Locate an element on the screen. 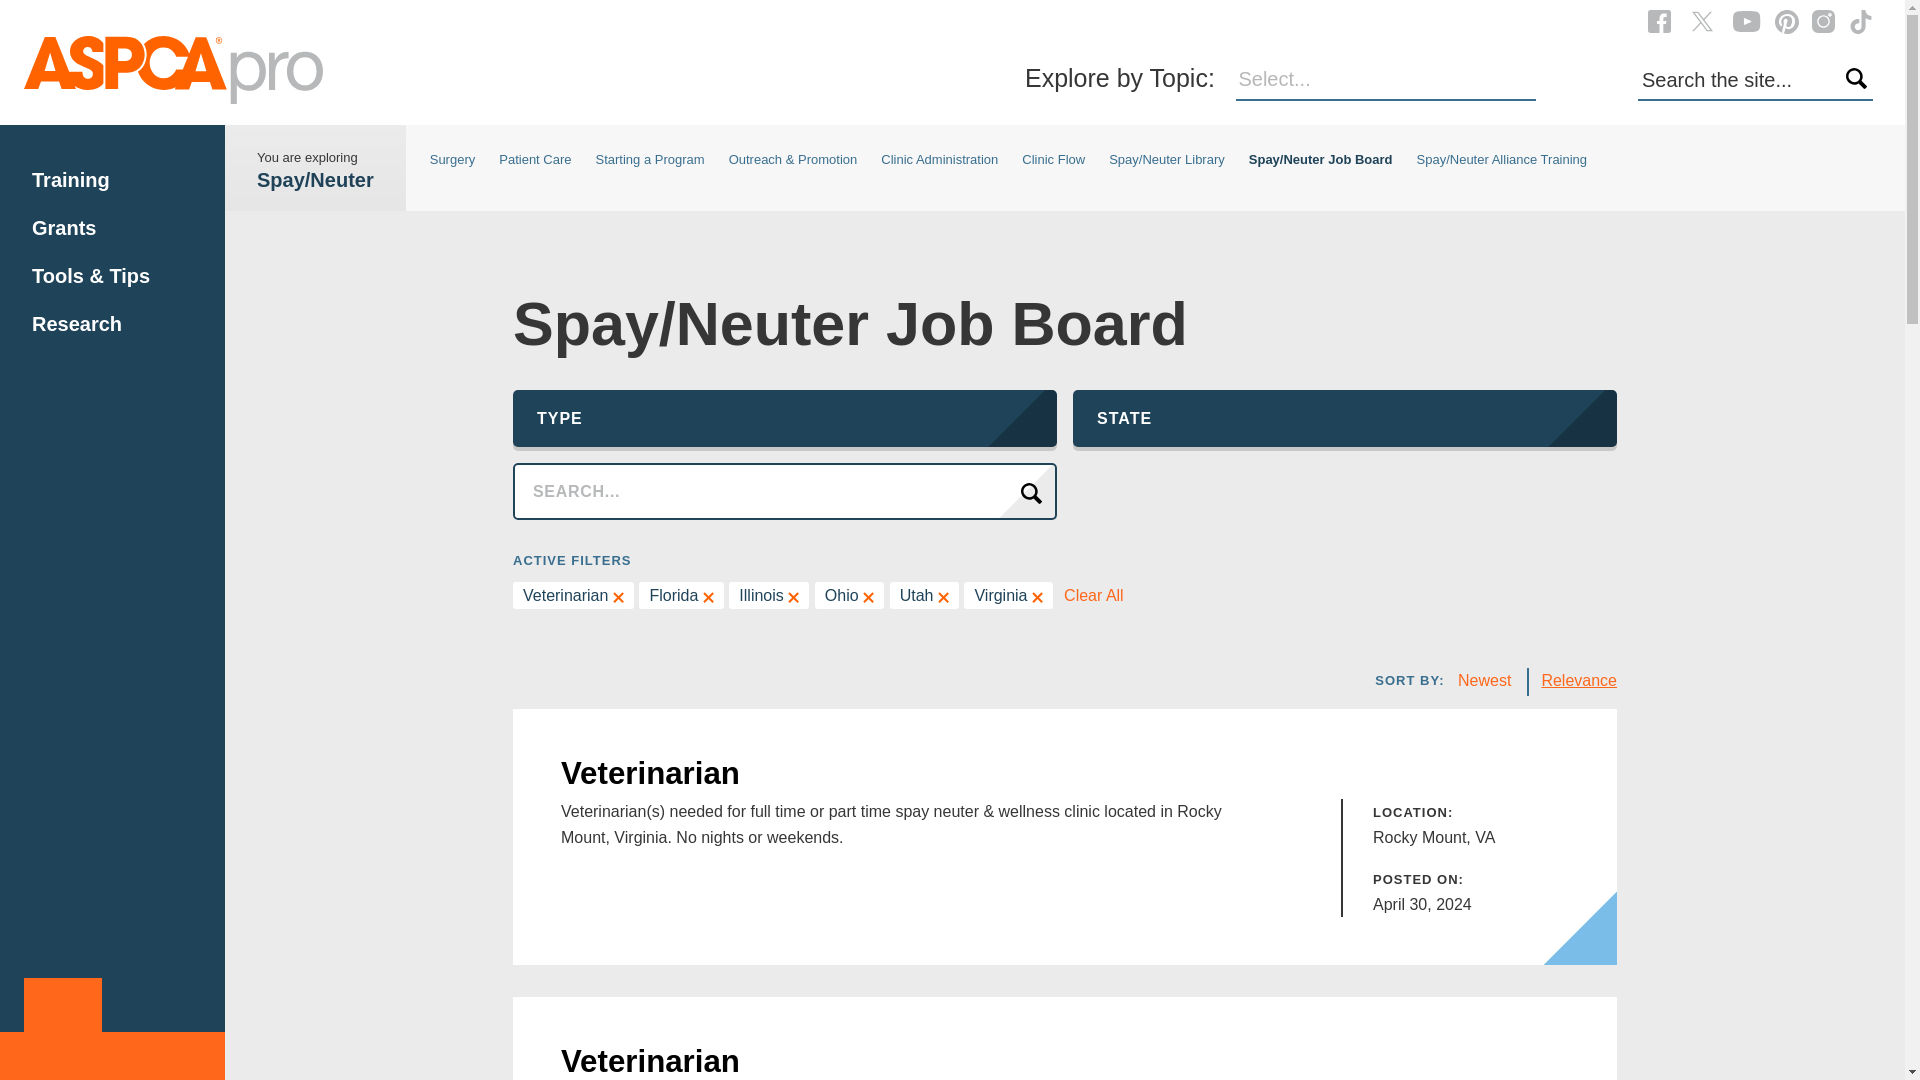  Training is located at coordinates (70, 180).